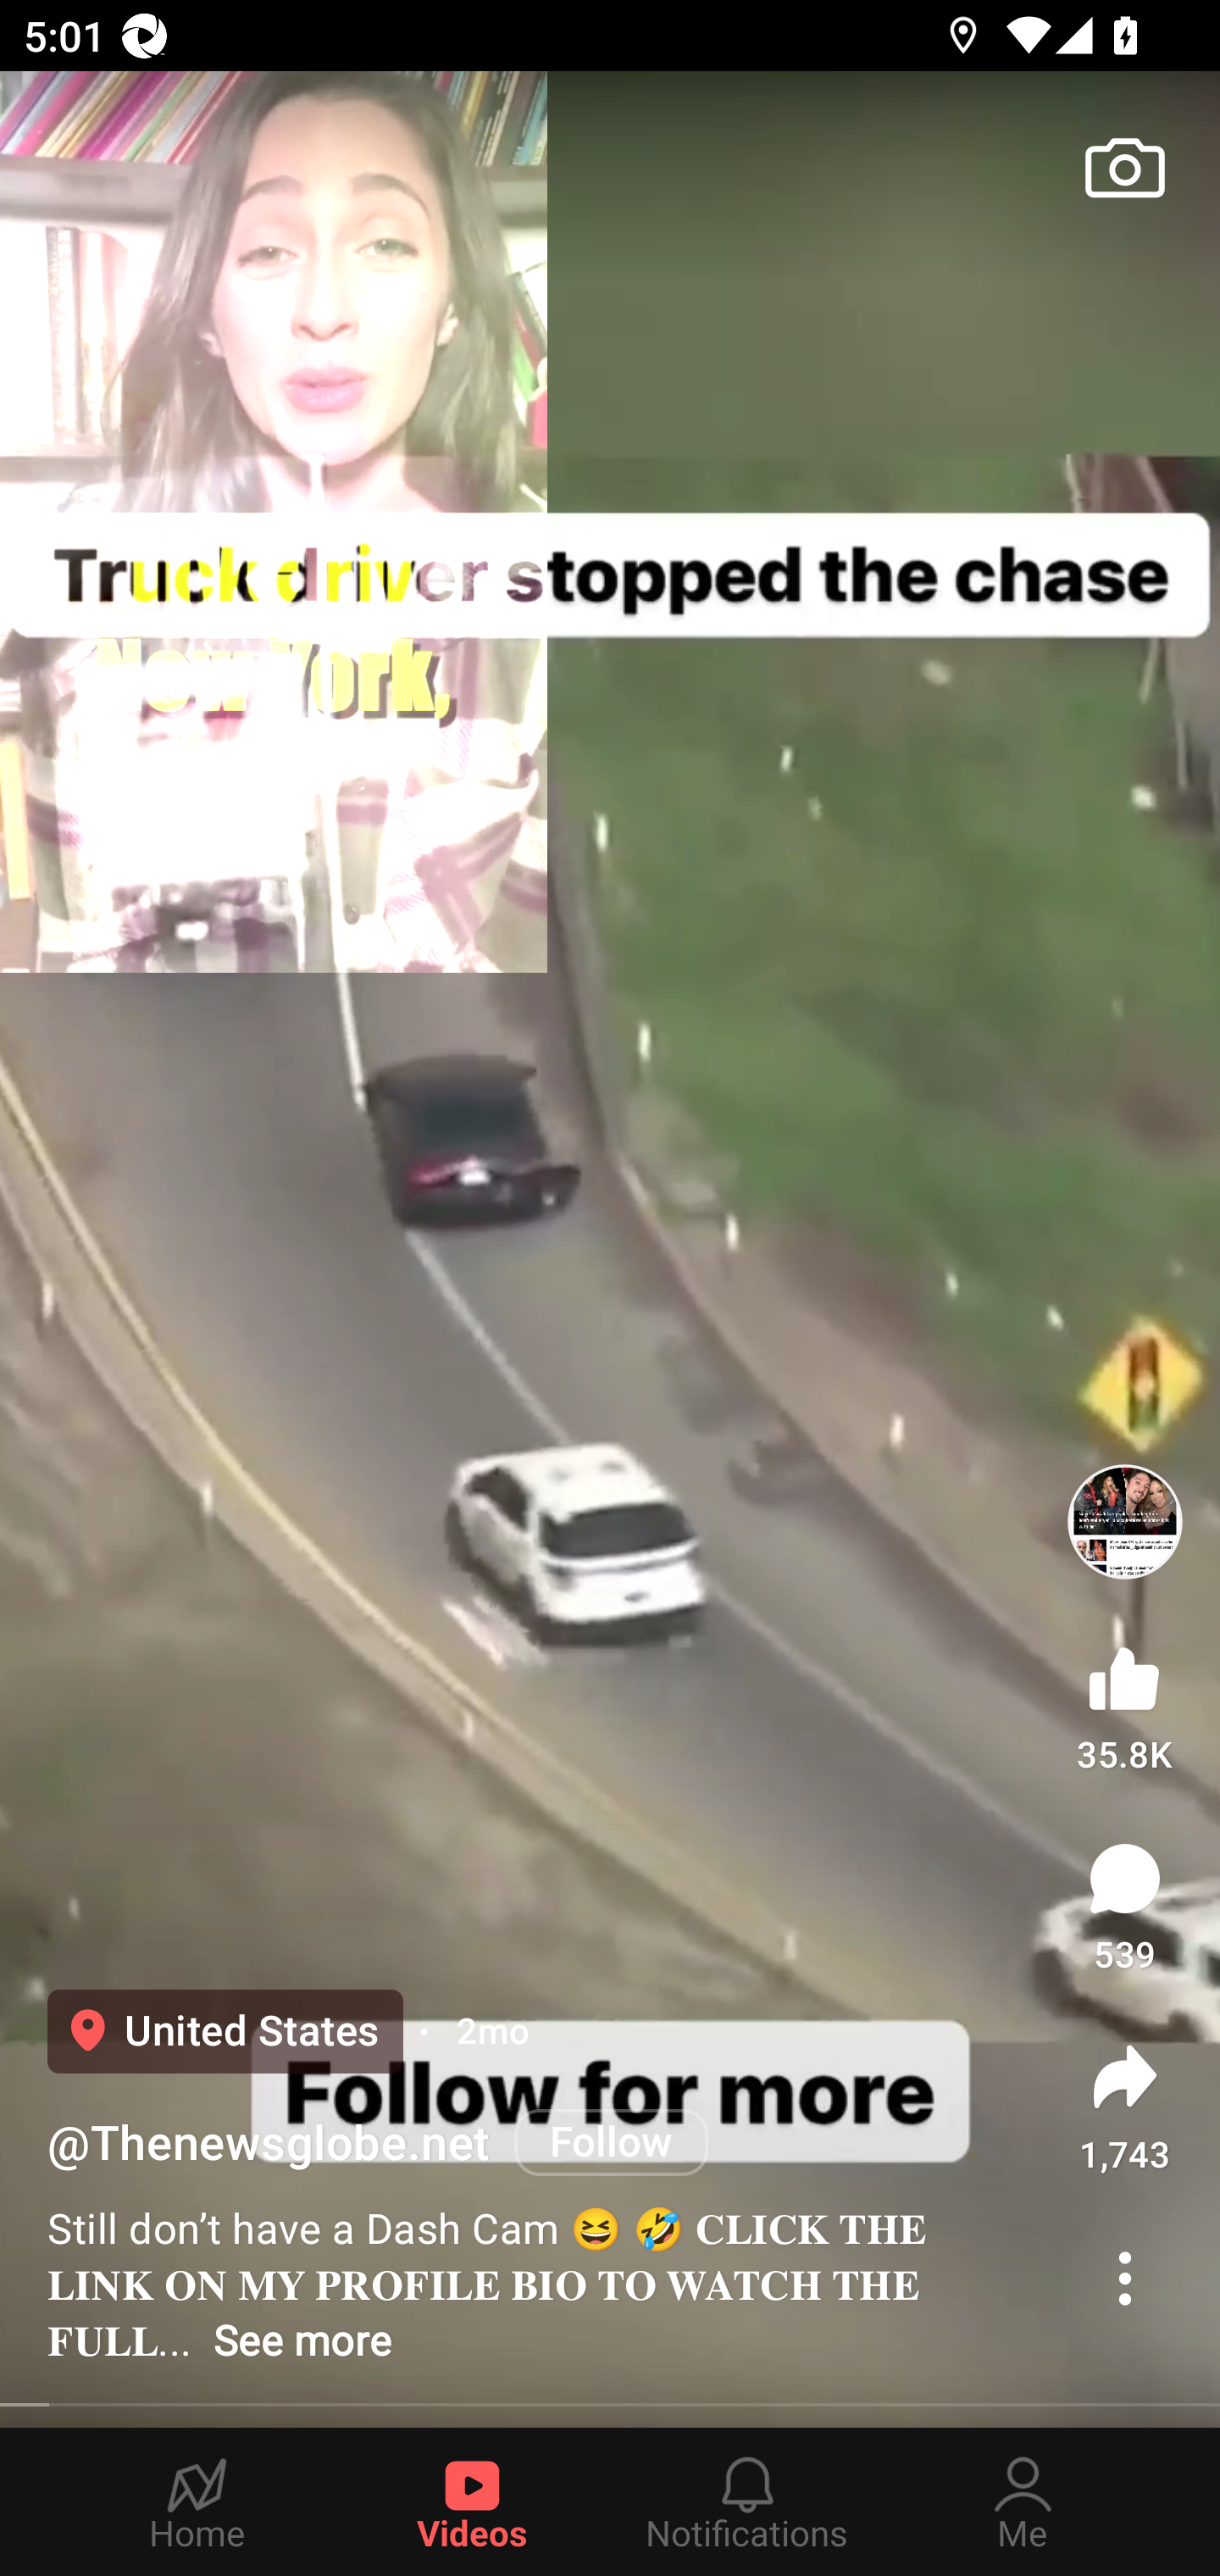 The height and width of the screenshot is (2576, 1220). What do you see at coordinates (197, 2501) in the screenshot?
I see `Home` at bounding box center [197, 2501].